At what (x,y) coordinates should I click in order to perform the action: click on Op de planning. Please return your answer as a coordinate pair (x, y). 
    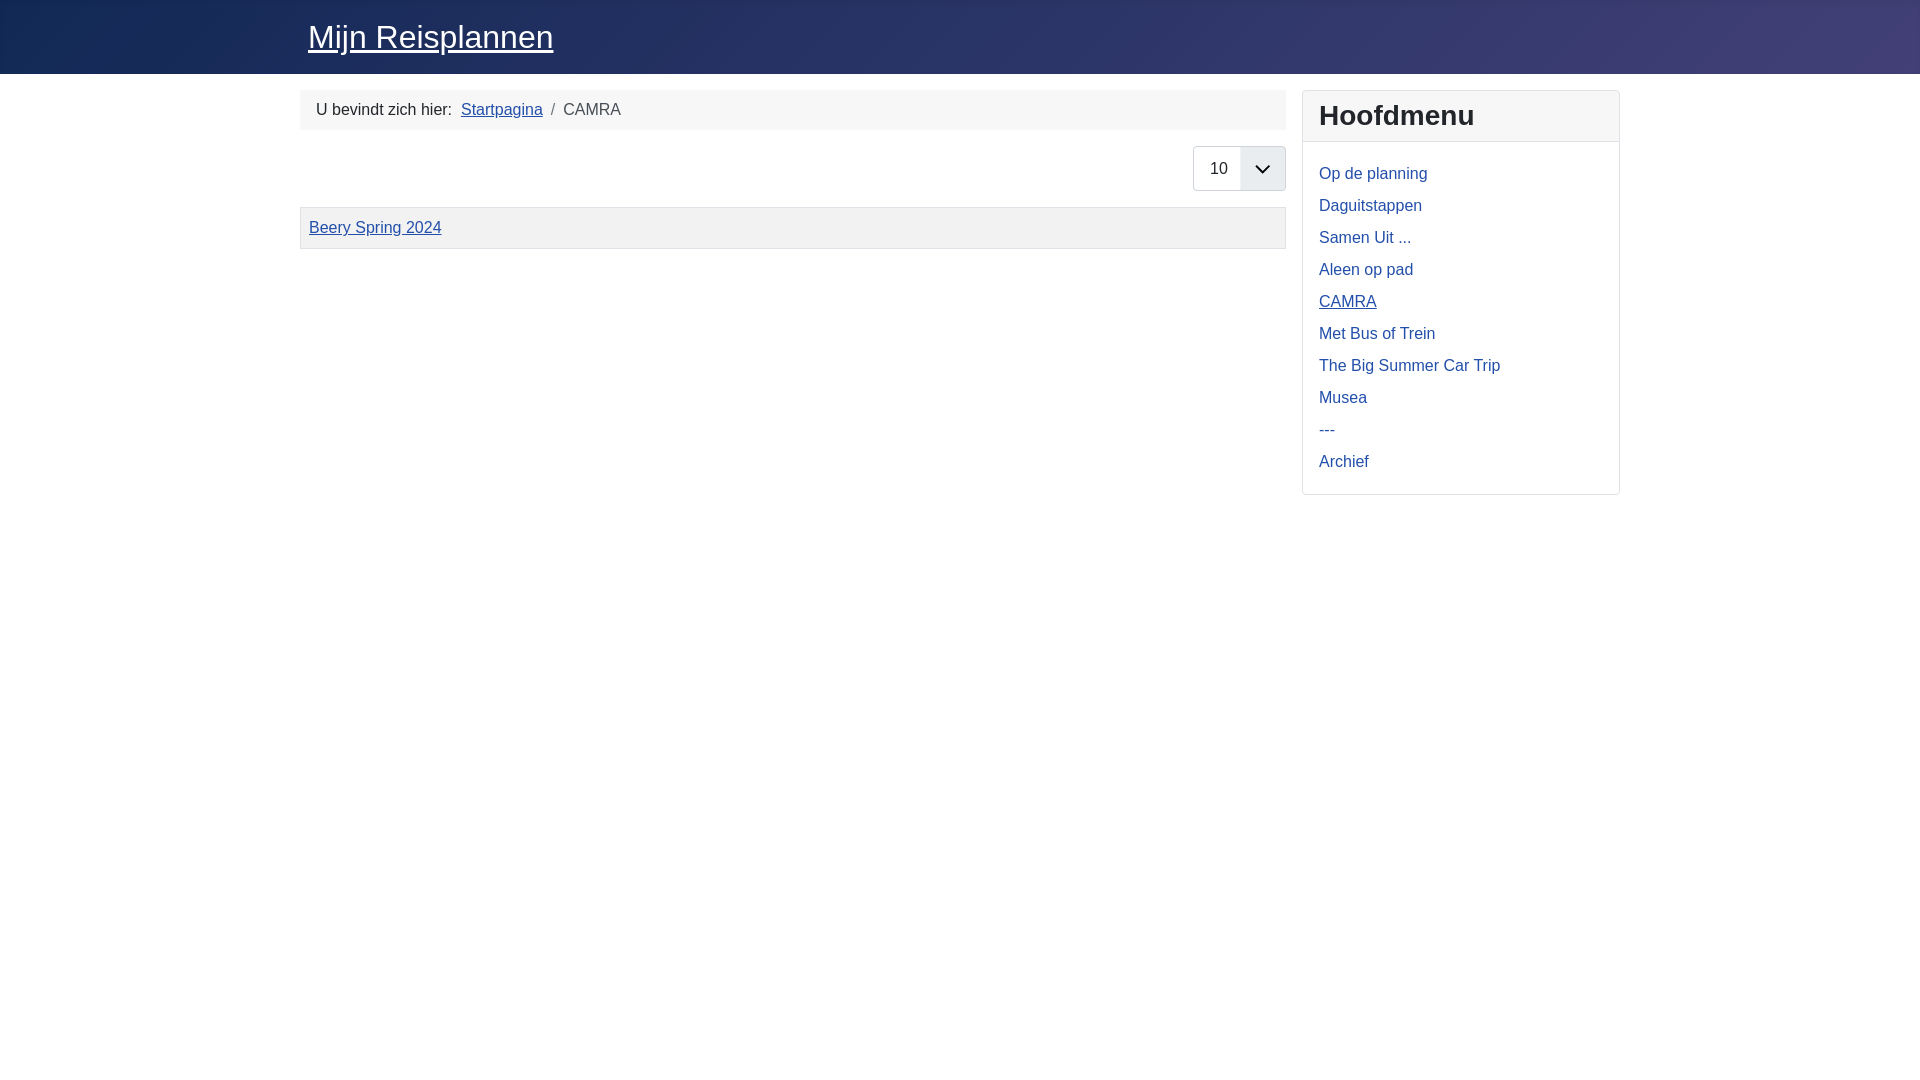
    Looking at the image, I should click on (1374, 174).